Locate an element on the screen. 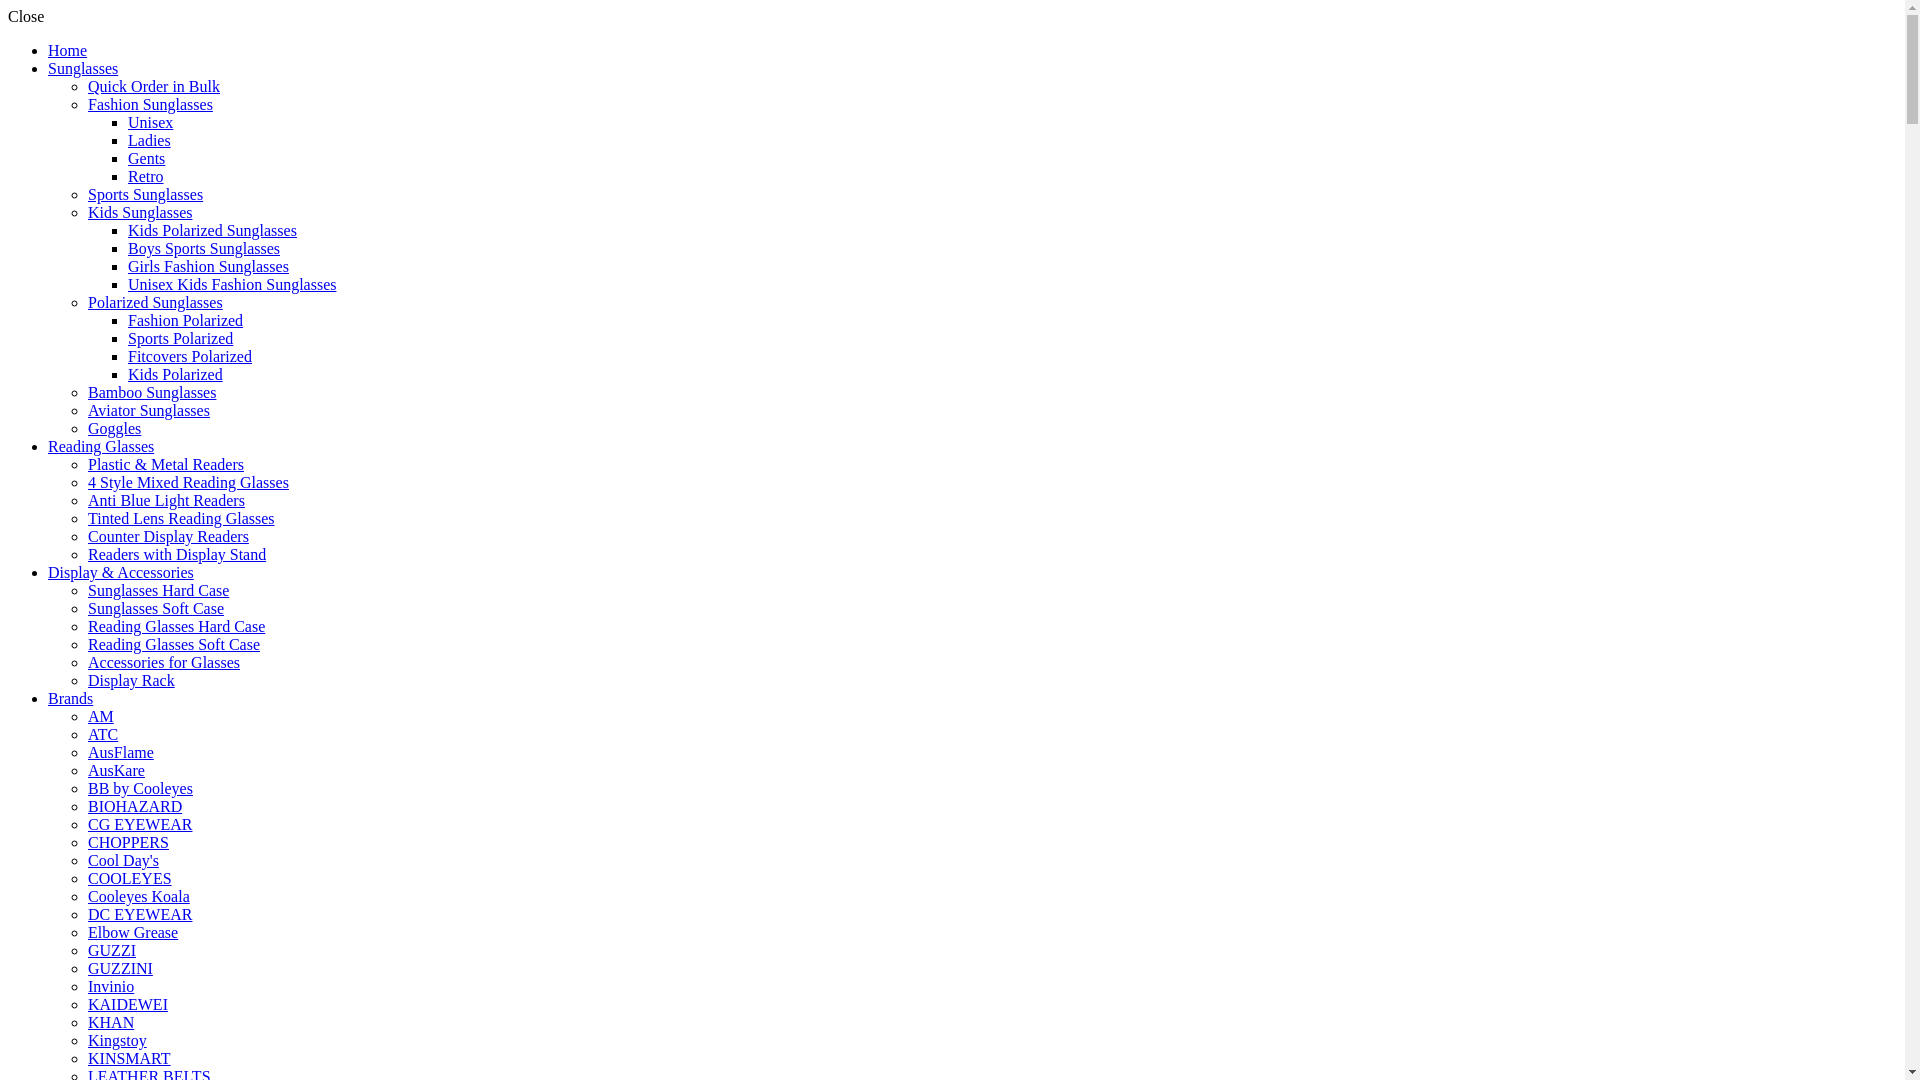  Aviator Sunglasses is located at coordinates (149, 410).